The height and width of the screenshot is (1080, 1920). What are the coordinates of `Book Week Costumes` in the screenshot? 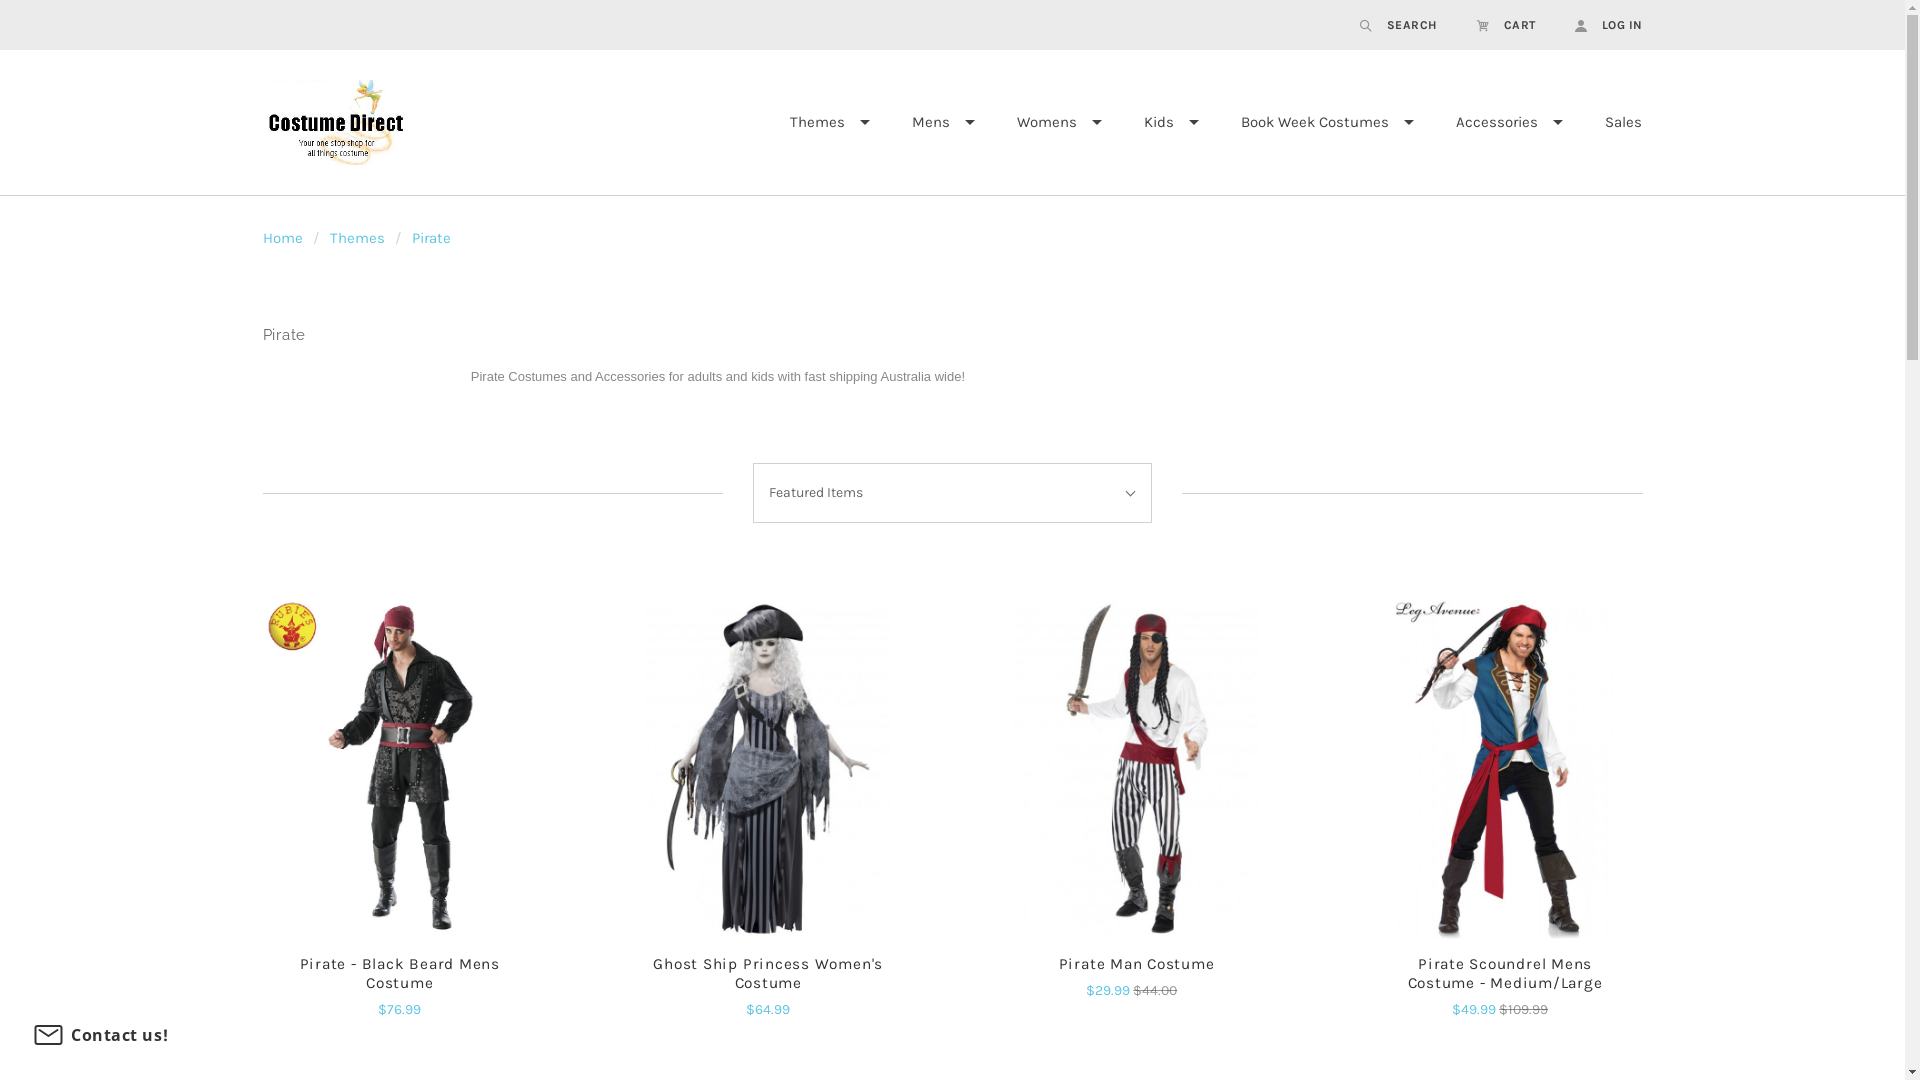 It's located at (1328, 123).